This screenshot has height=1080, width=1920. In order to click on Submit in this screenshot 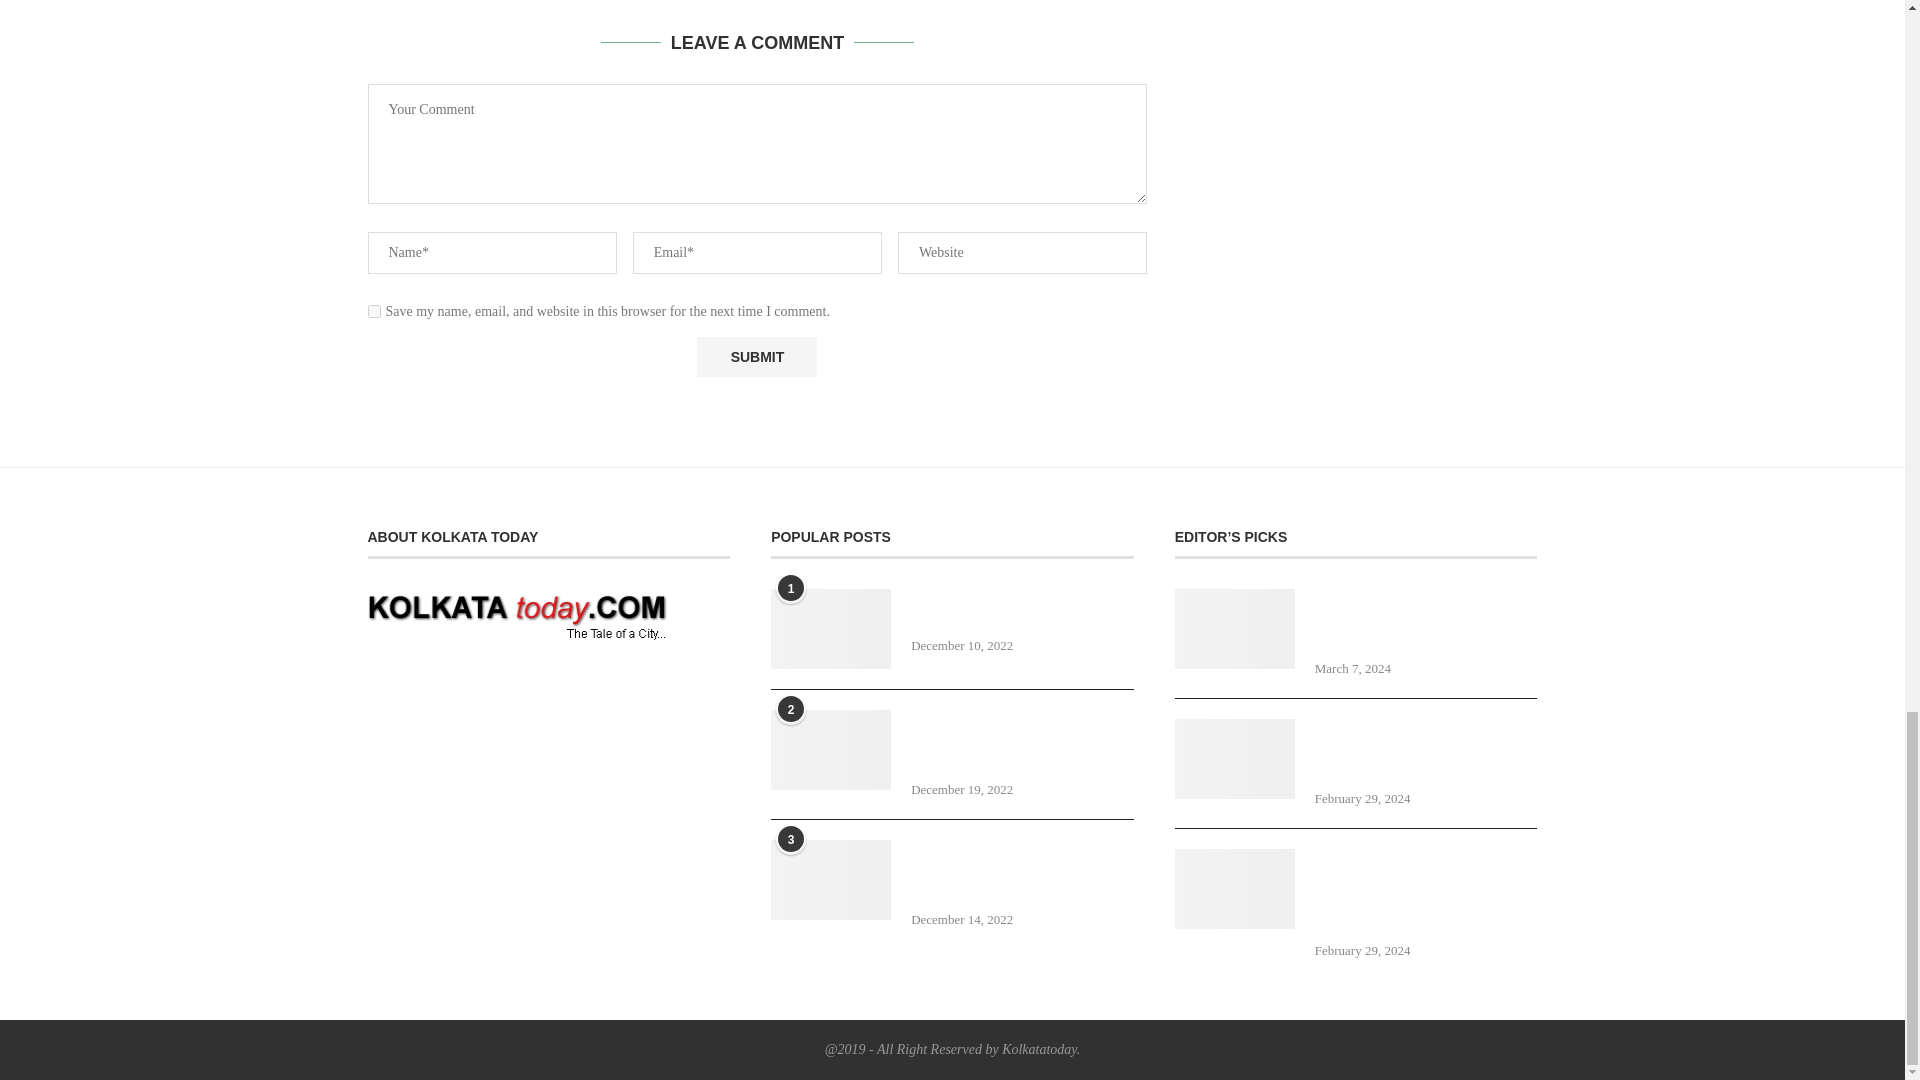, I will do `click(756, 356)`.